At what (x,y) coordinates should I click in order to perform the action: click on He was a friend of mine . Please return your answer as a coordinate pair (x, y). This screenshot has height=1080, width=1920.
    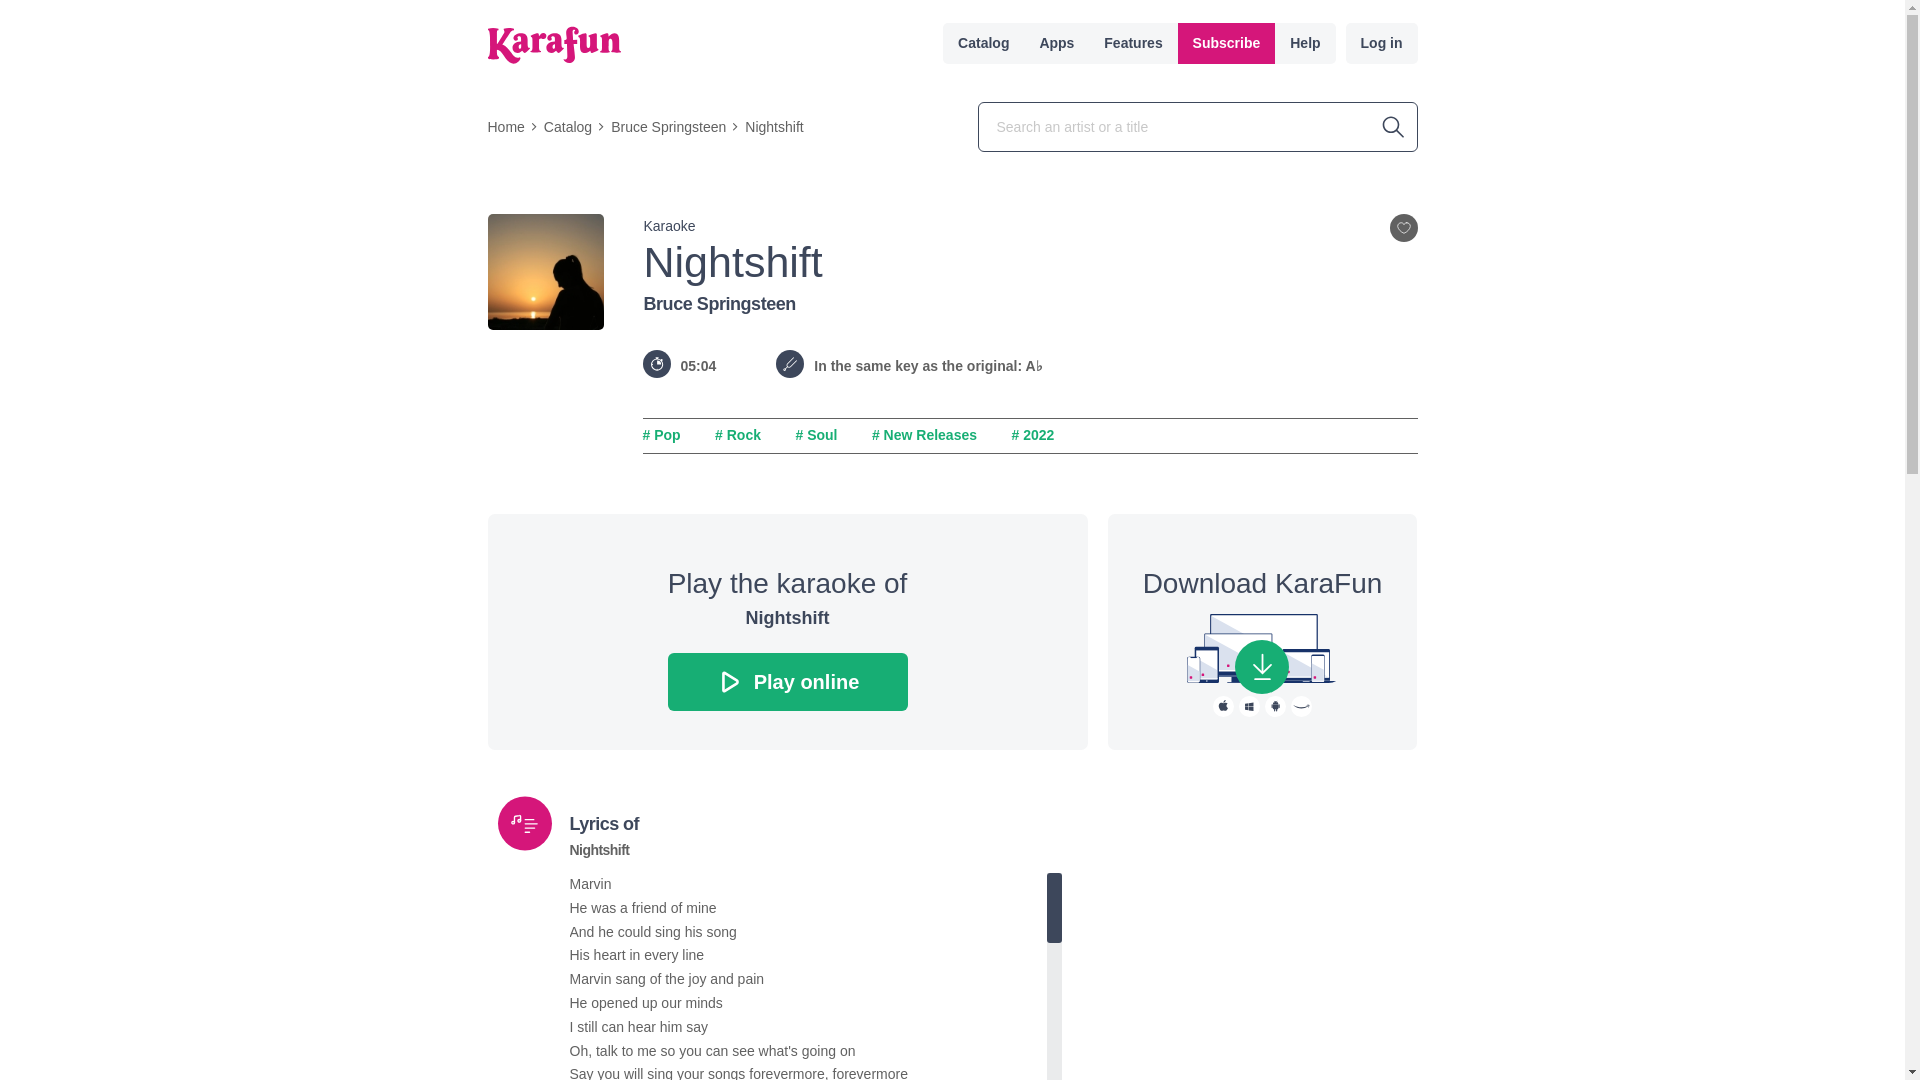
    Looking at the image, I should click on (809, 909).